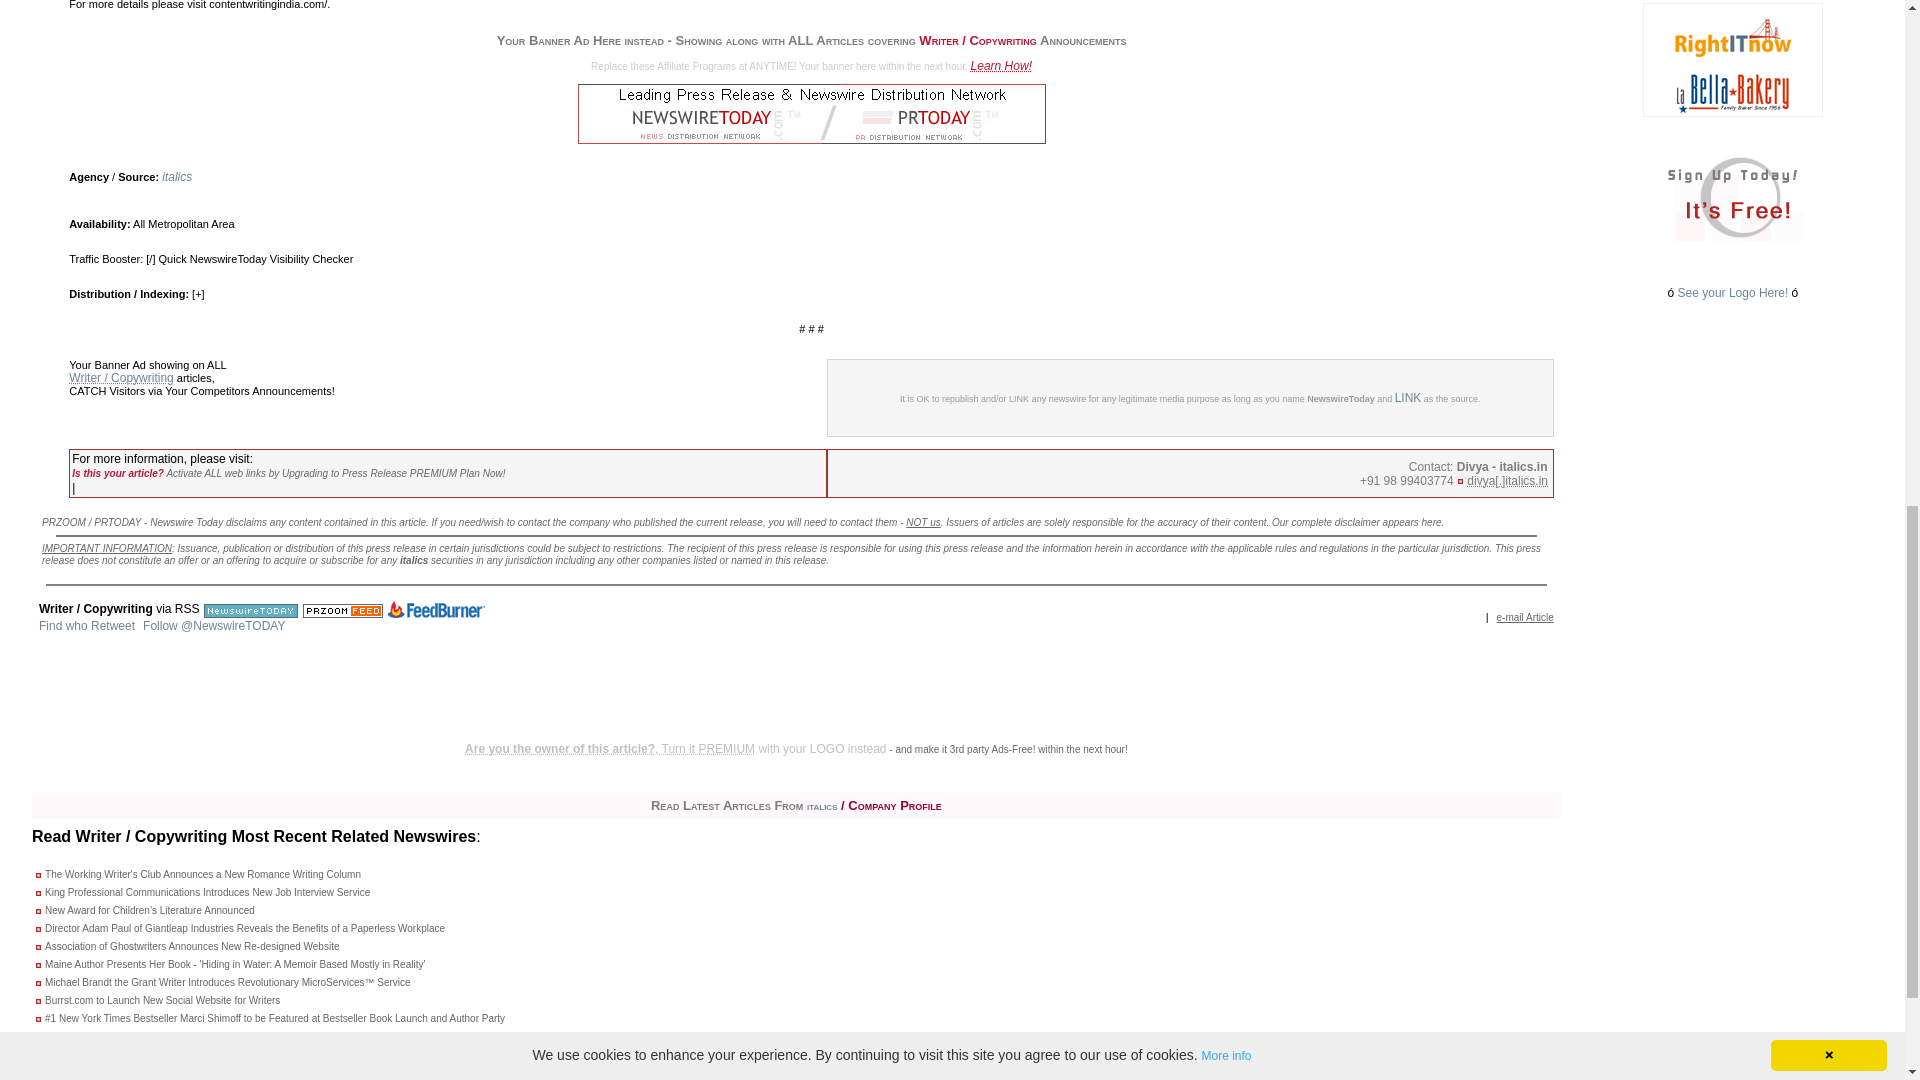  I want to click on LINK, so click(1408, 398).